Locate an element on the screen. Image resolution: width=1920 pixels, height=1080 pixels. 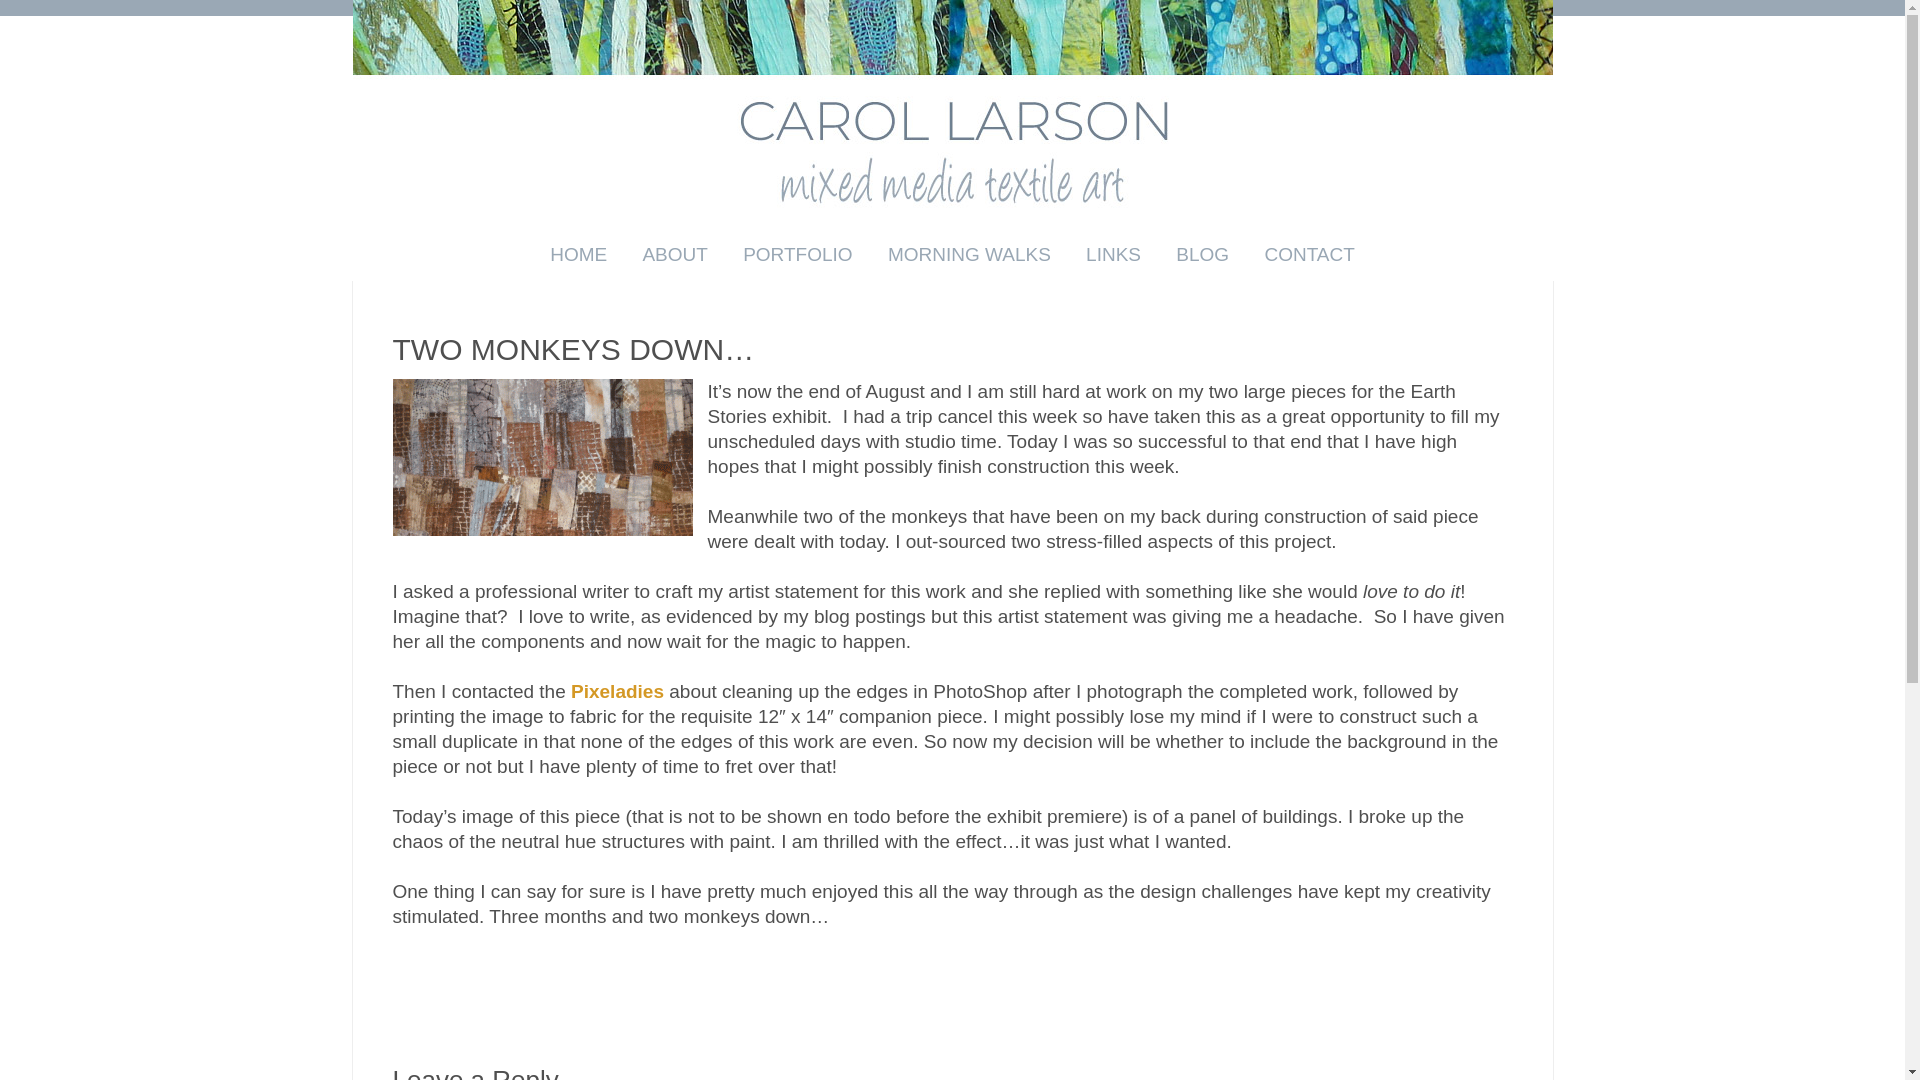
LINKS is located at coordinates (1113, 254).